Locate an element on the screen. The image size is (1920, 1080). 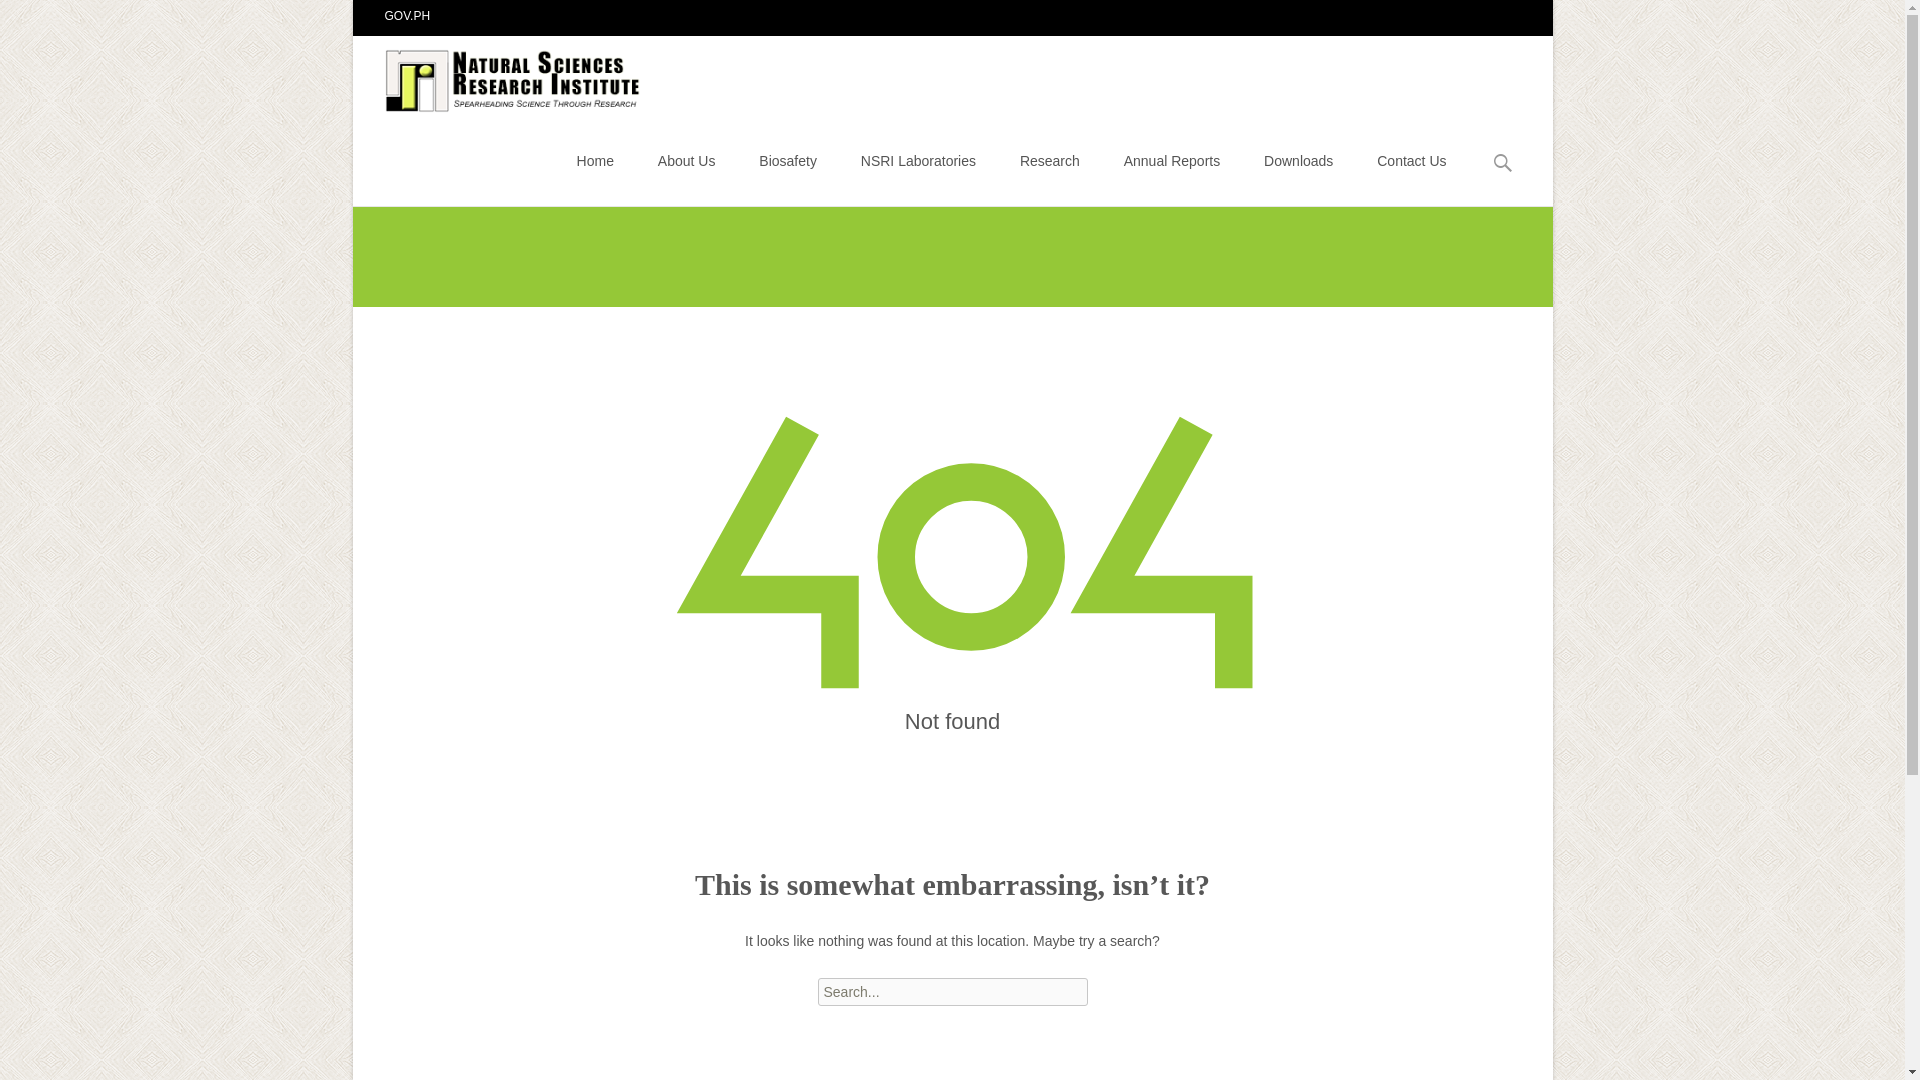
Downloads is located at coordinates (1298, 160).